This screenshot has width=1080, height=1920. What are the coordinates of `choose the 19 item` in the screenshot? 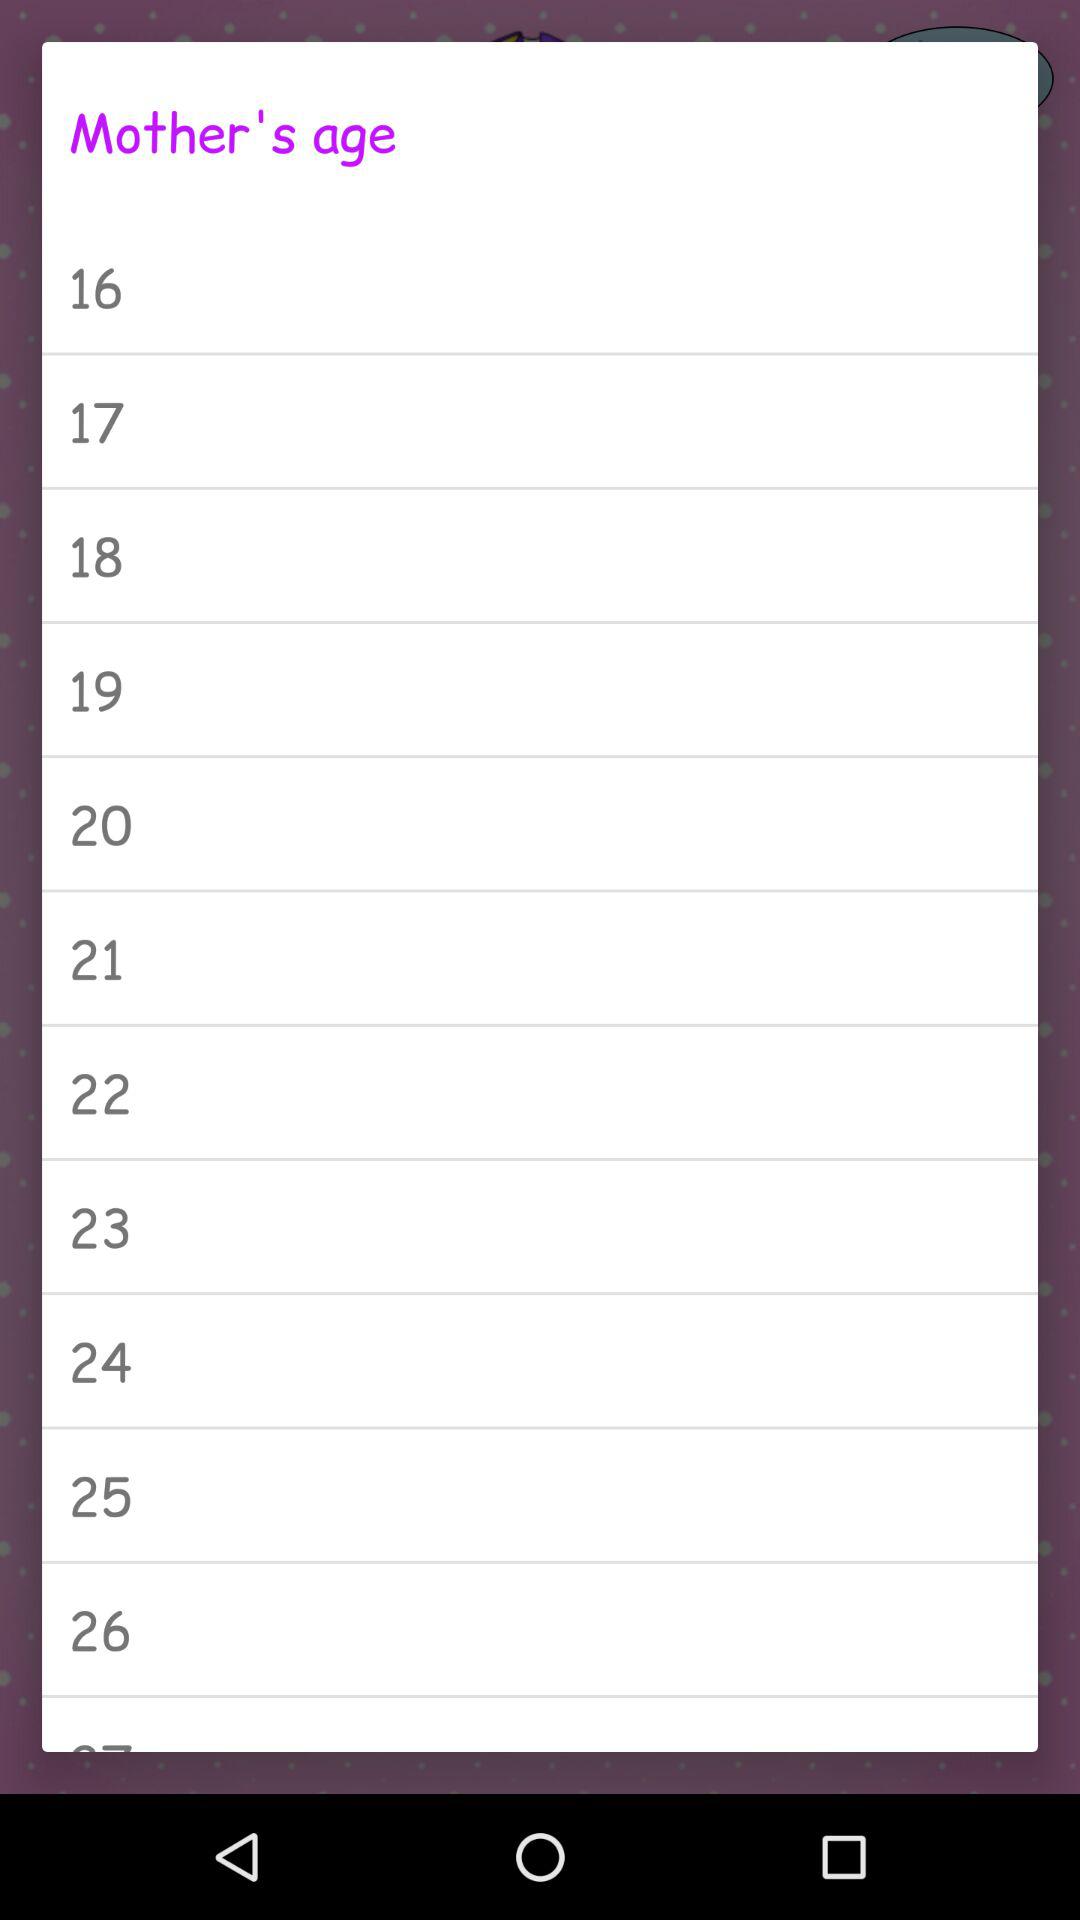 It's located at (540, 689).